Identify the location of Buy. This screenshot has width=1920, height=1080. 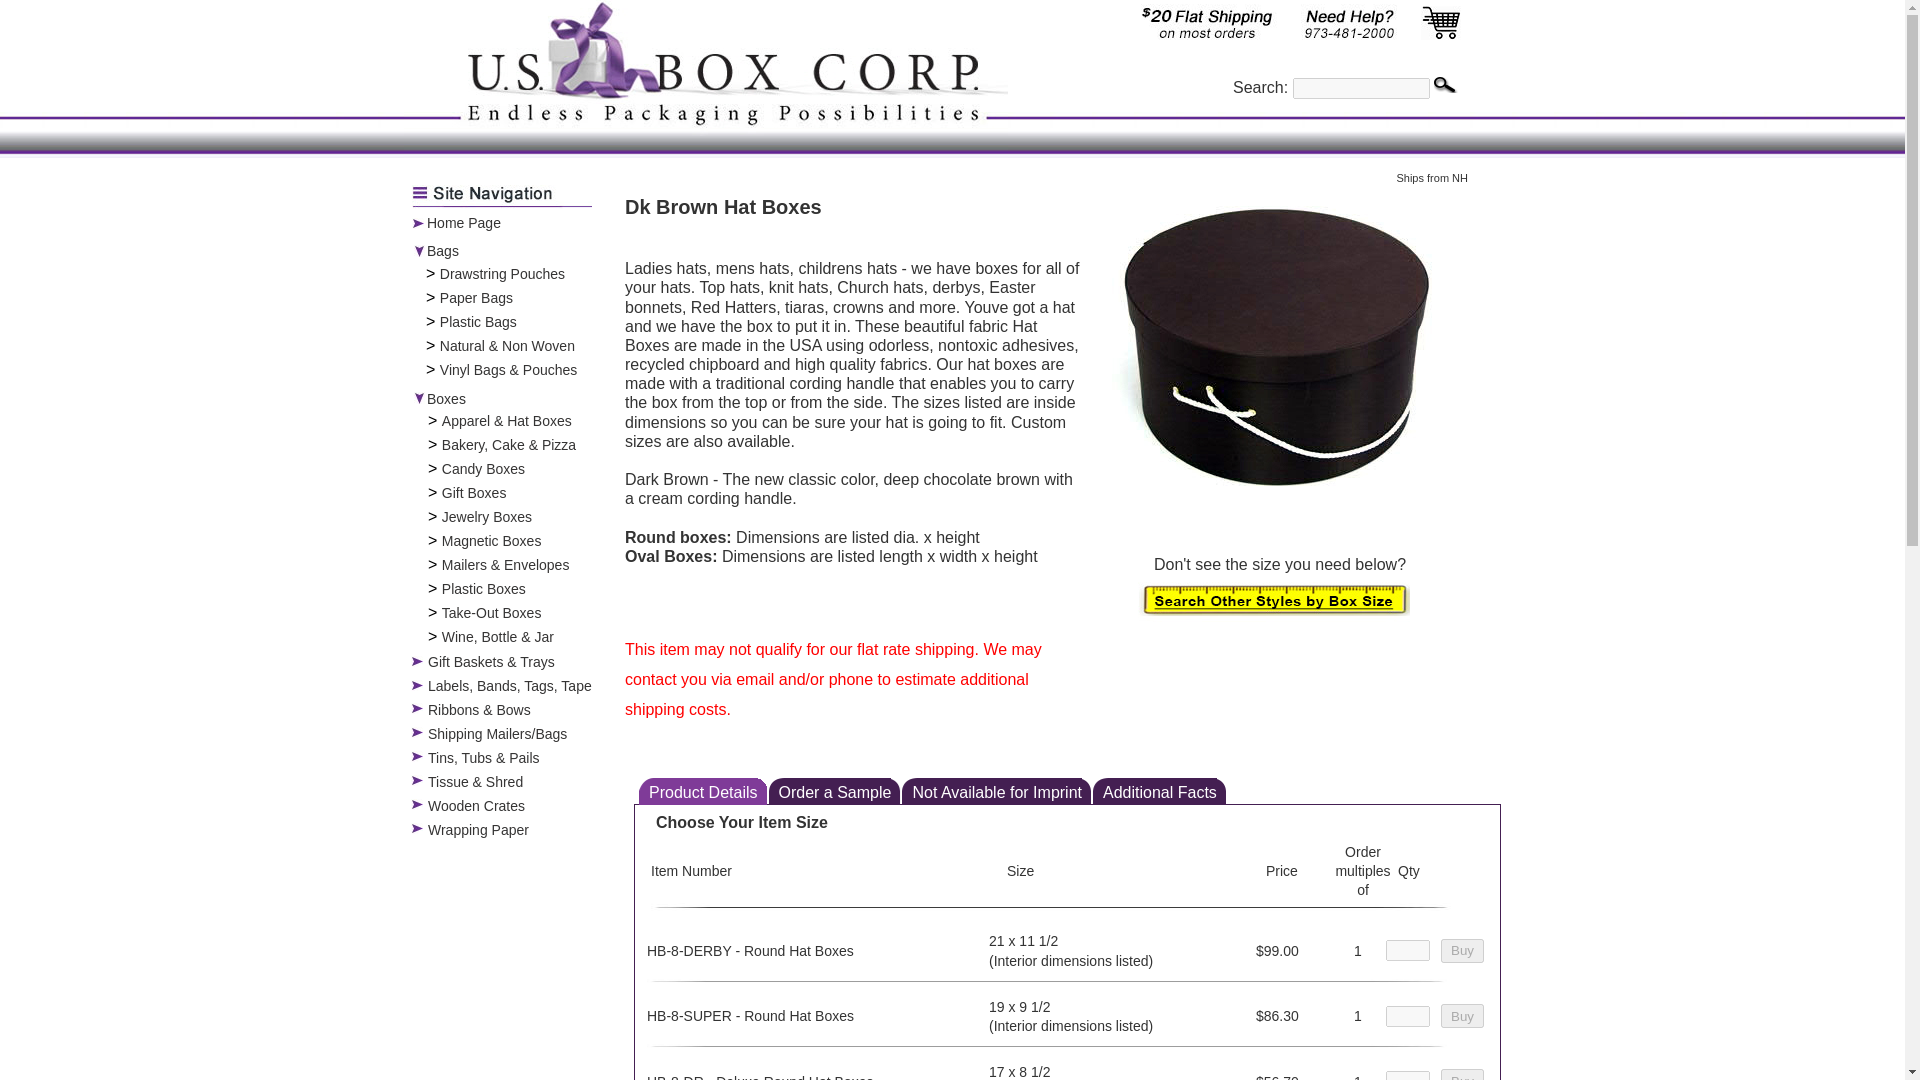
(1462, 950).